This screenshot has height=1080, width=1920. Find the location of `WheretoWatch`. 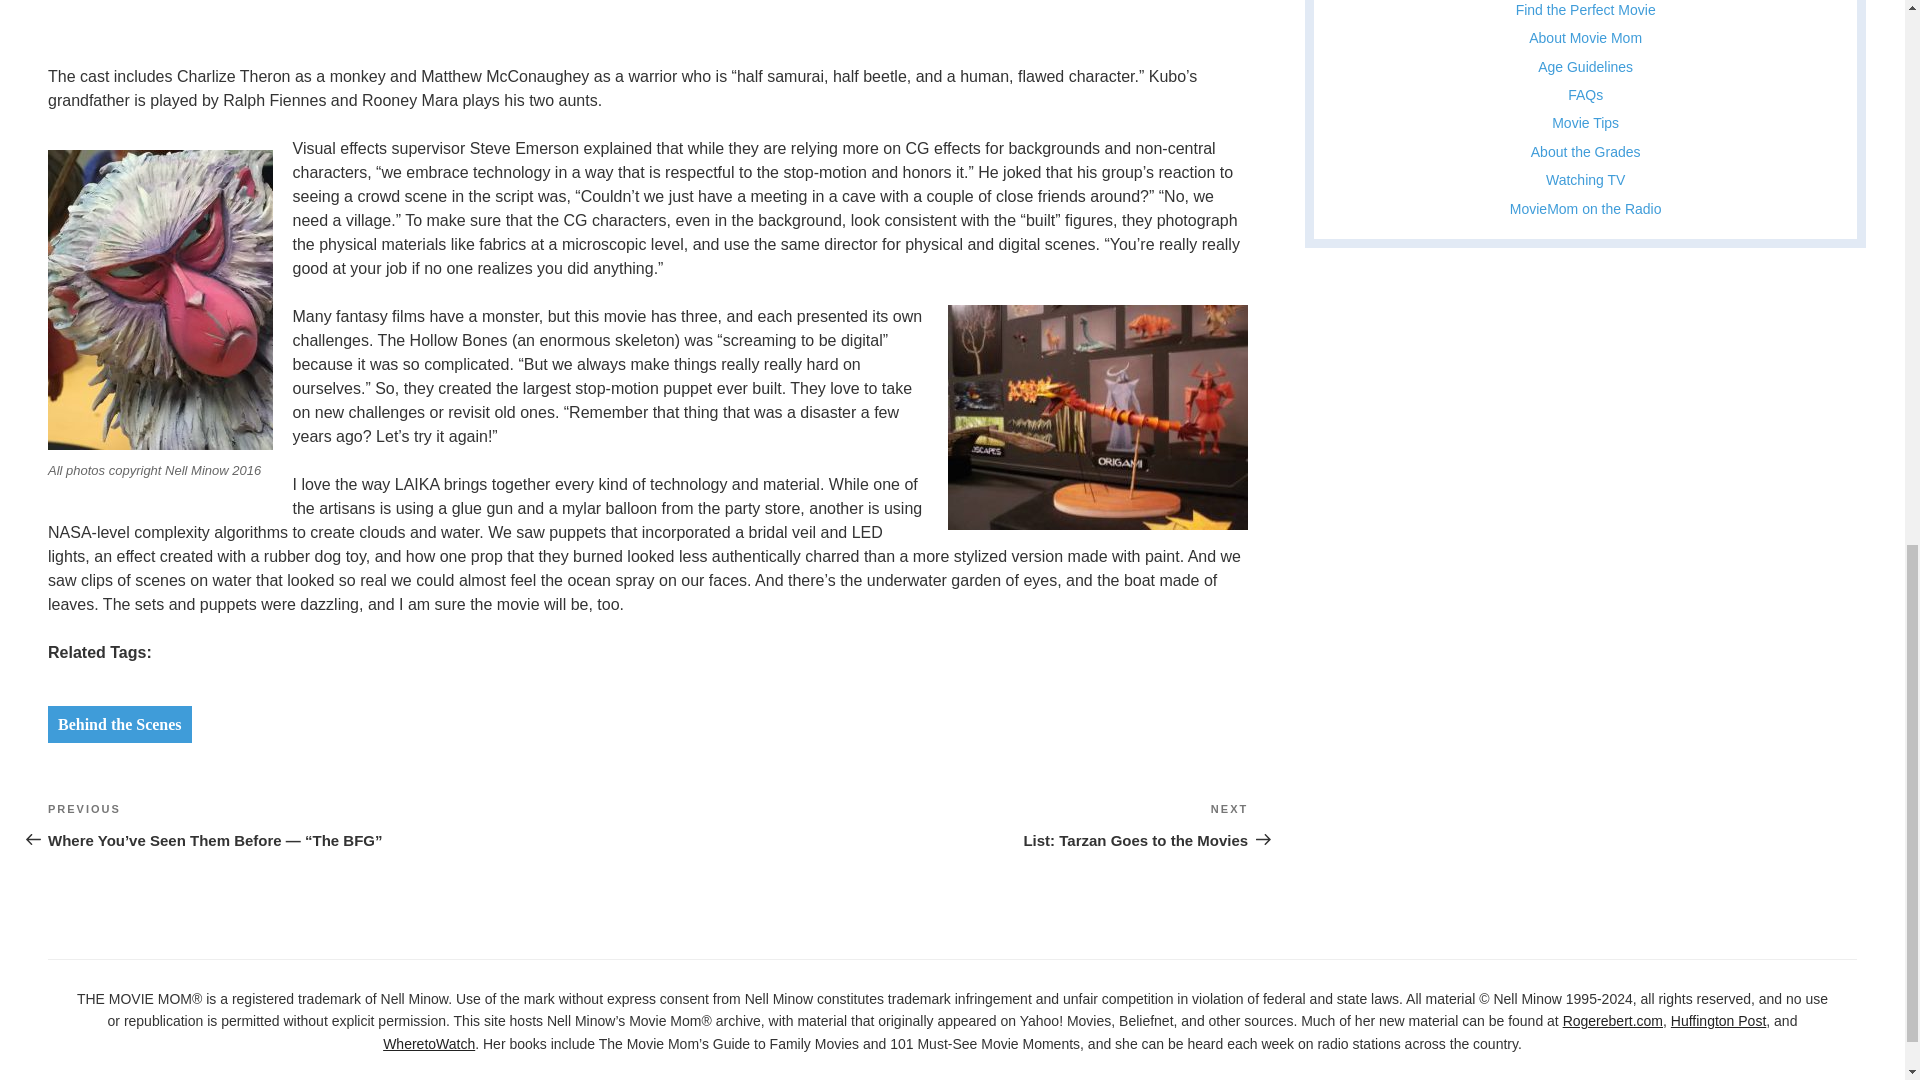

WheretoWatch is located at coordinates (1584, 38).